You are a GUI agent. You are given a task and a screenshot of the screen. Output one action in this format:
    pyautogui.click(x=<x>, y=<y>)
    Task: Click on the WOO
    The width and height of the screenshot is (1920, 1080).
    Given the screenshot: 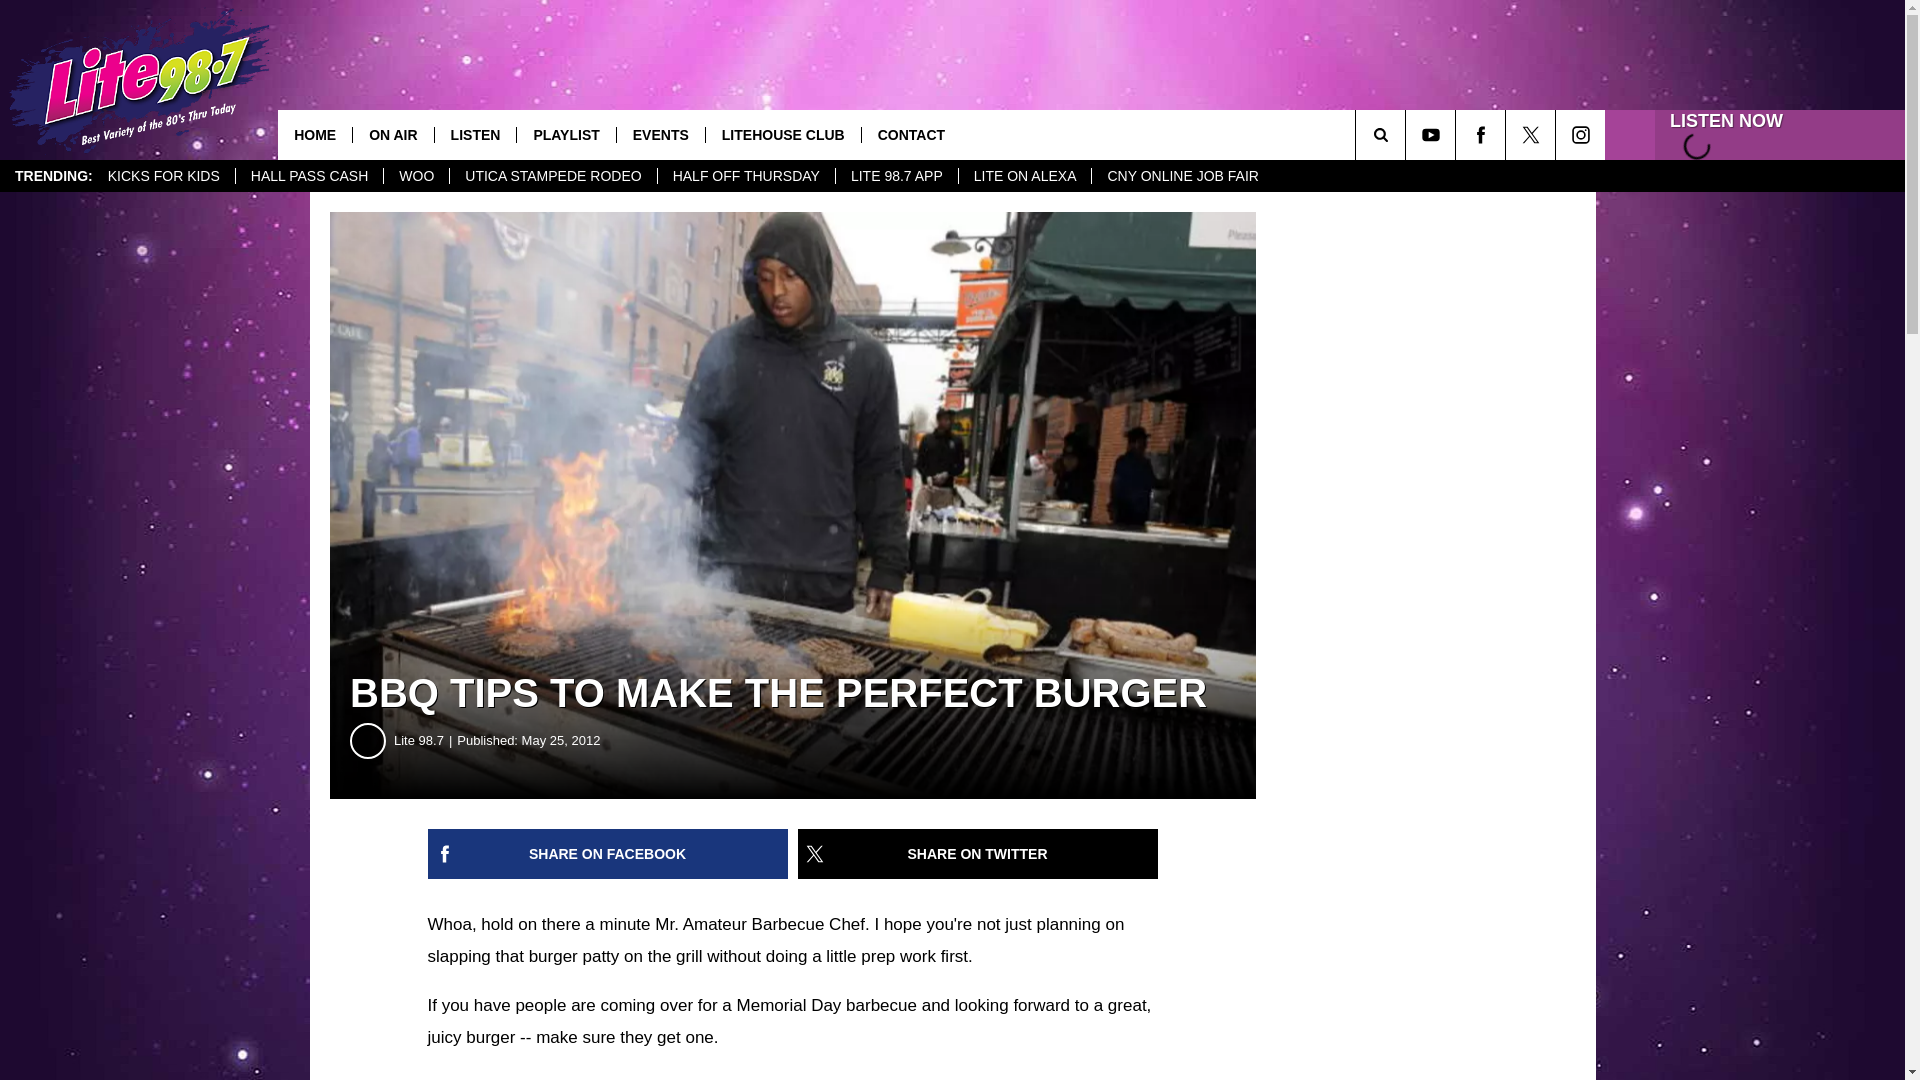 What is the action you would take?
    pyautogui.click(x=416, y=176)
    